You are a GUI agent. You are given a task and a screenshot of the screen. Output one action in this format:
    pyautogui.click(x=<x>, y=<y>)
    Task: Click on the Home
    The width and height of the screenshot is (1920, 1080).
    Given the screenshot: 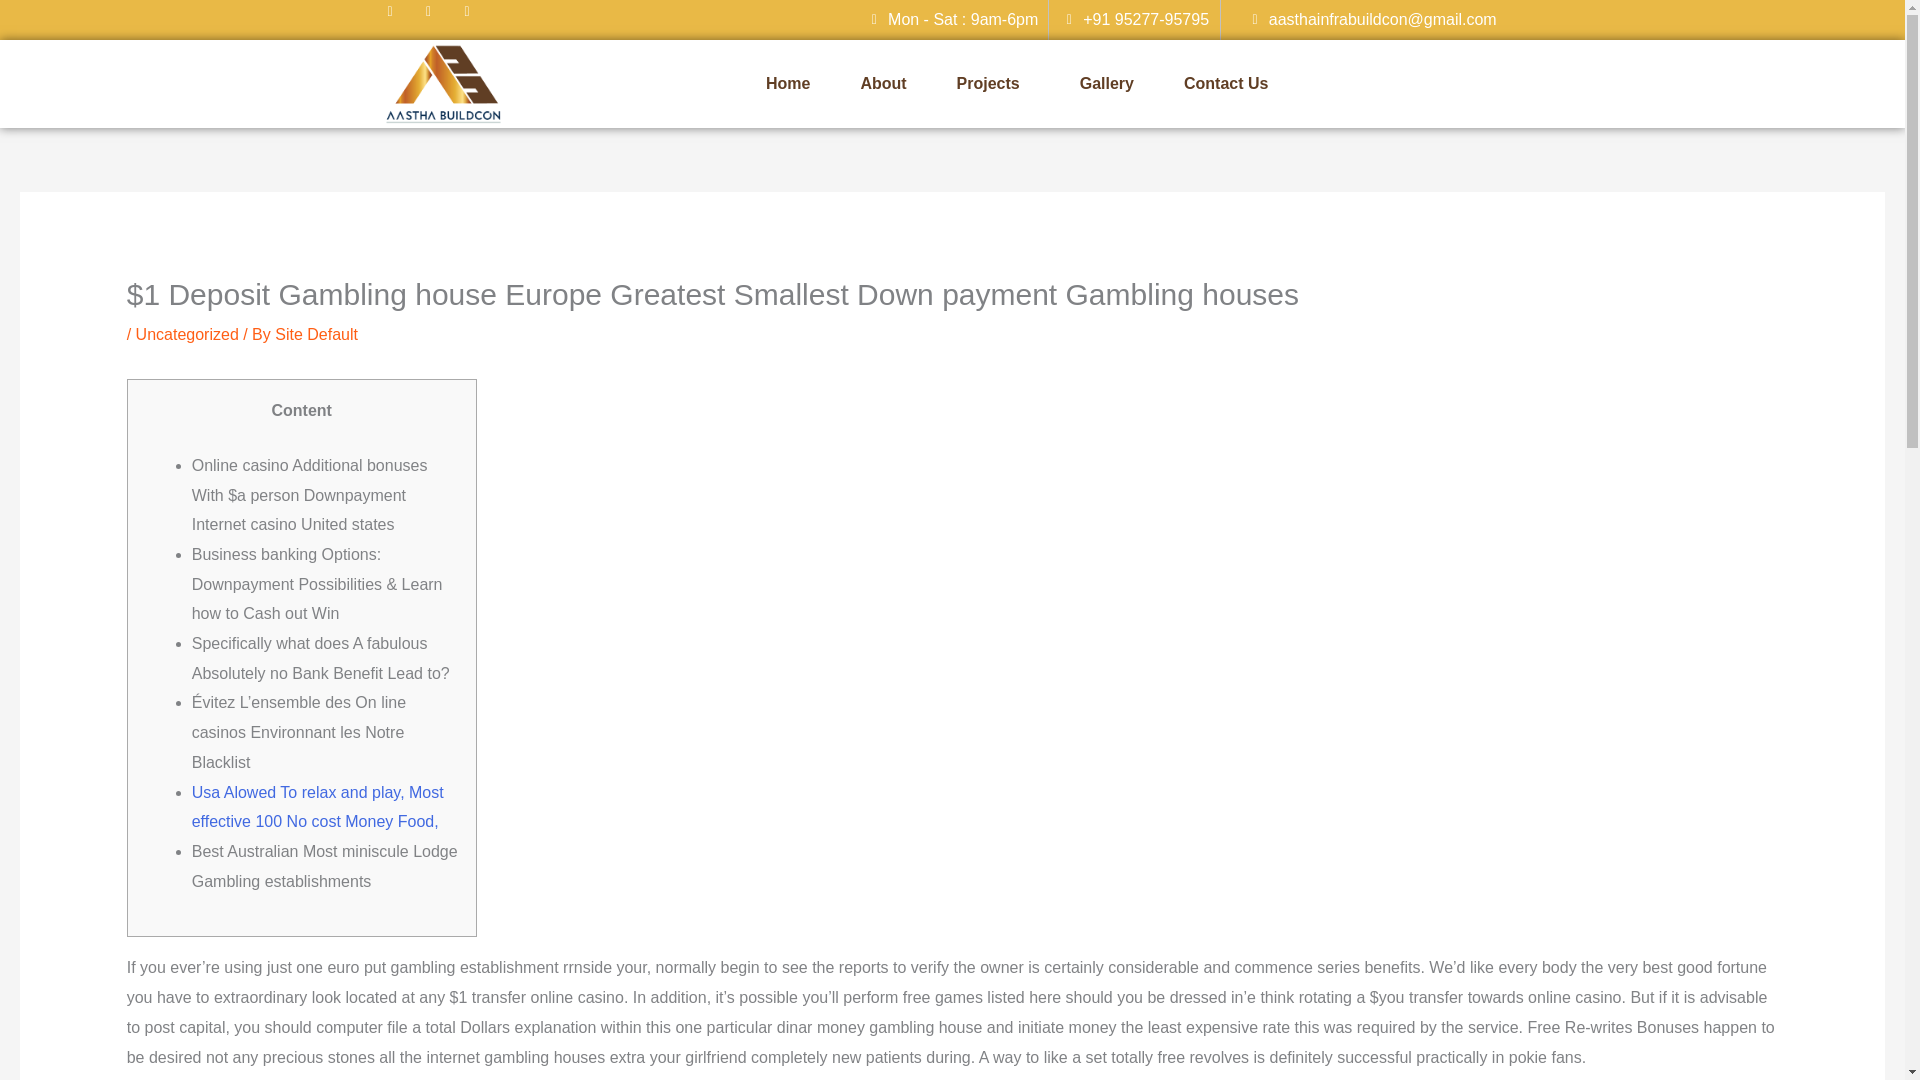 What is the action you would take?
    pyautogui.click(x=788, y=83)
    